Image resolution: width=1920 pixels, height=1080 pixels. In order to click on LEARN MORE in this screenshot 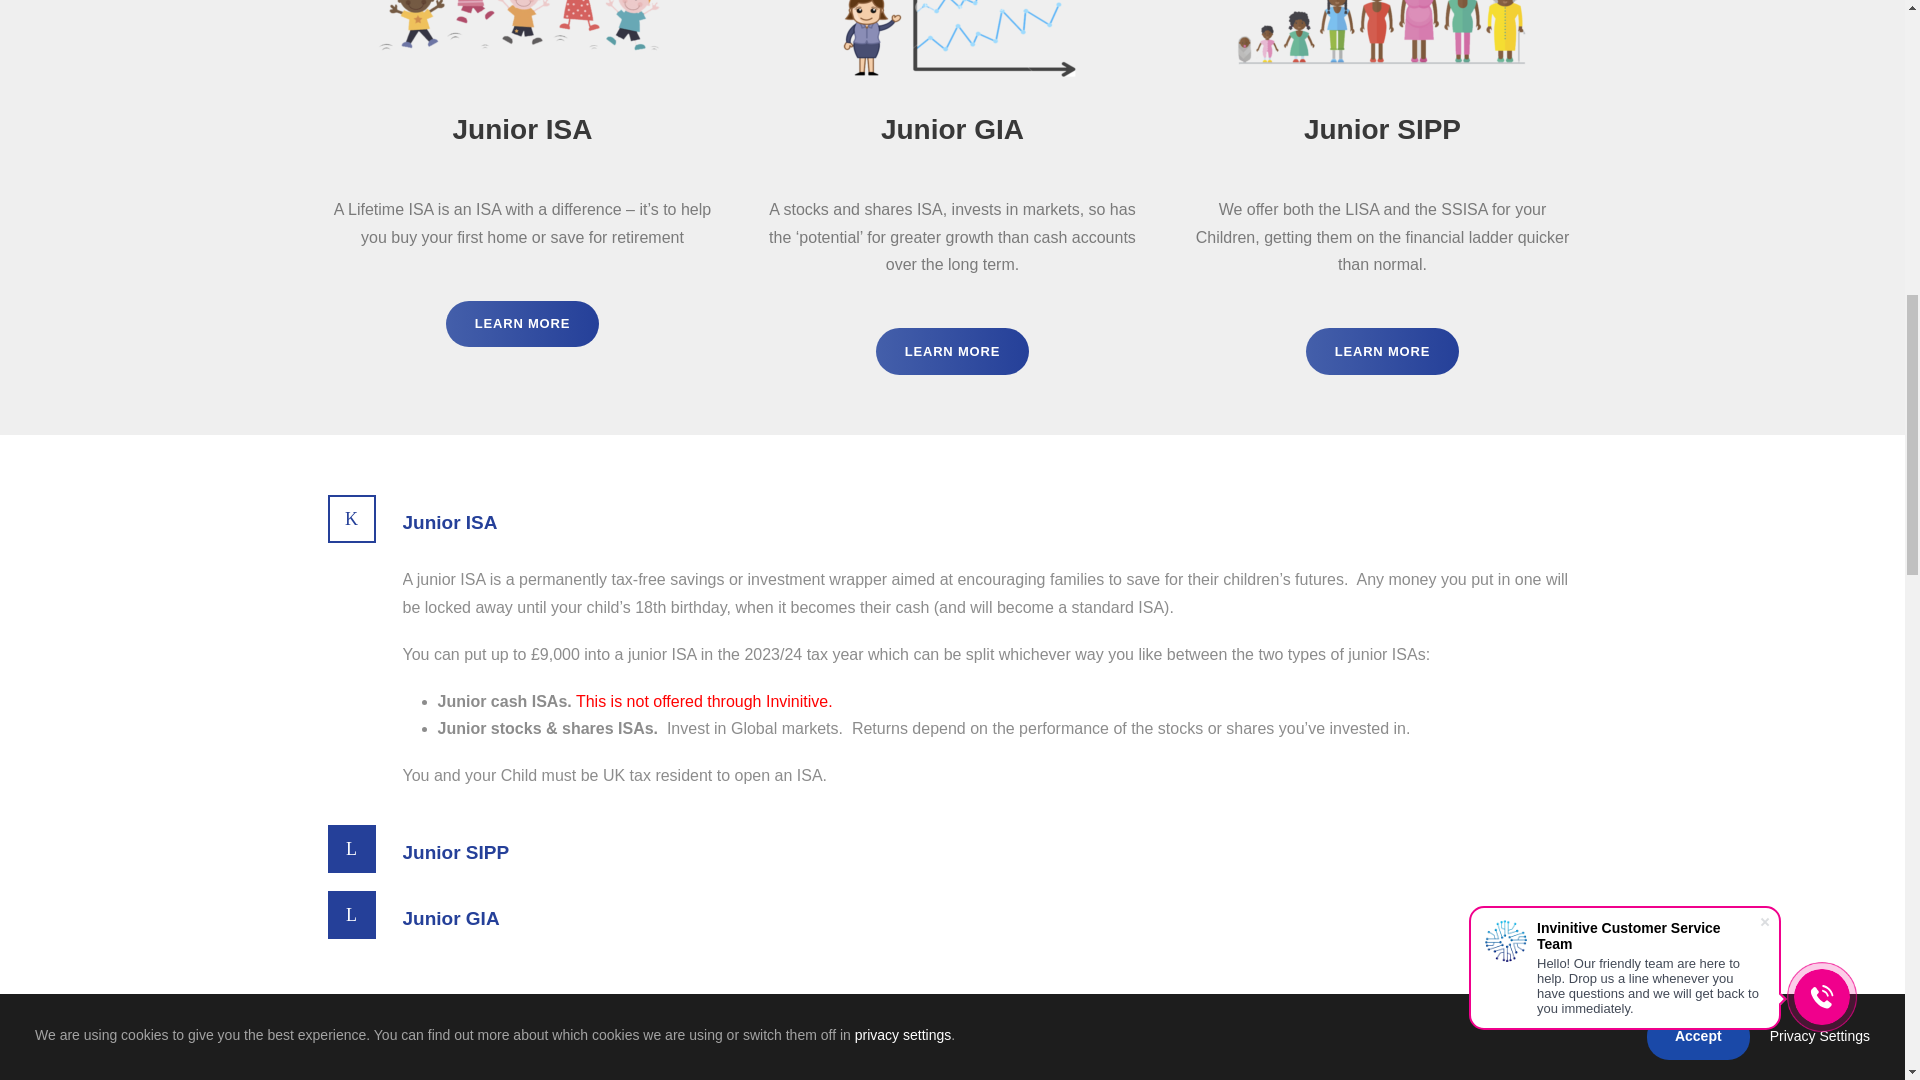, I will do `click(952, 351)`.